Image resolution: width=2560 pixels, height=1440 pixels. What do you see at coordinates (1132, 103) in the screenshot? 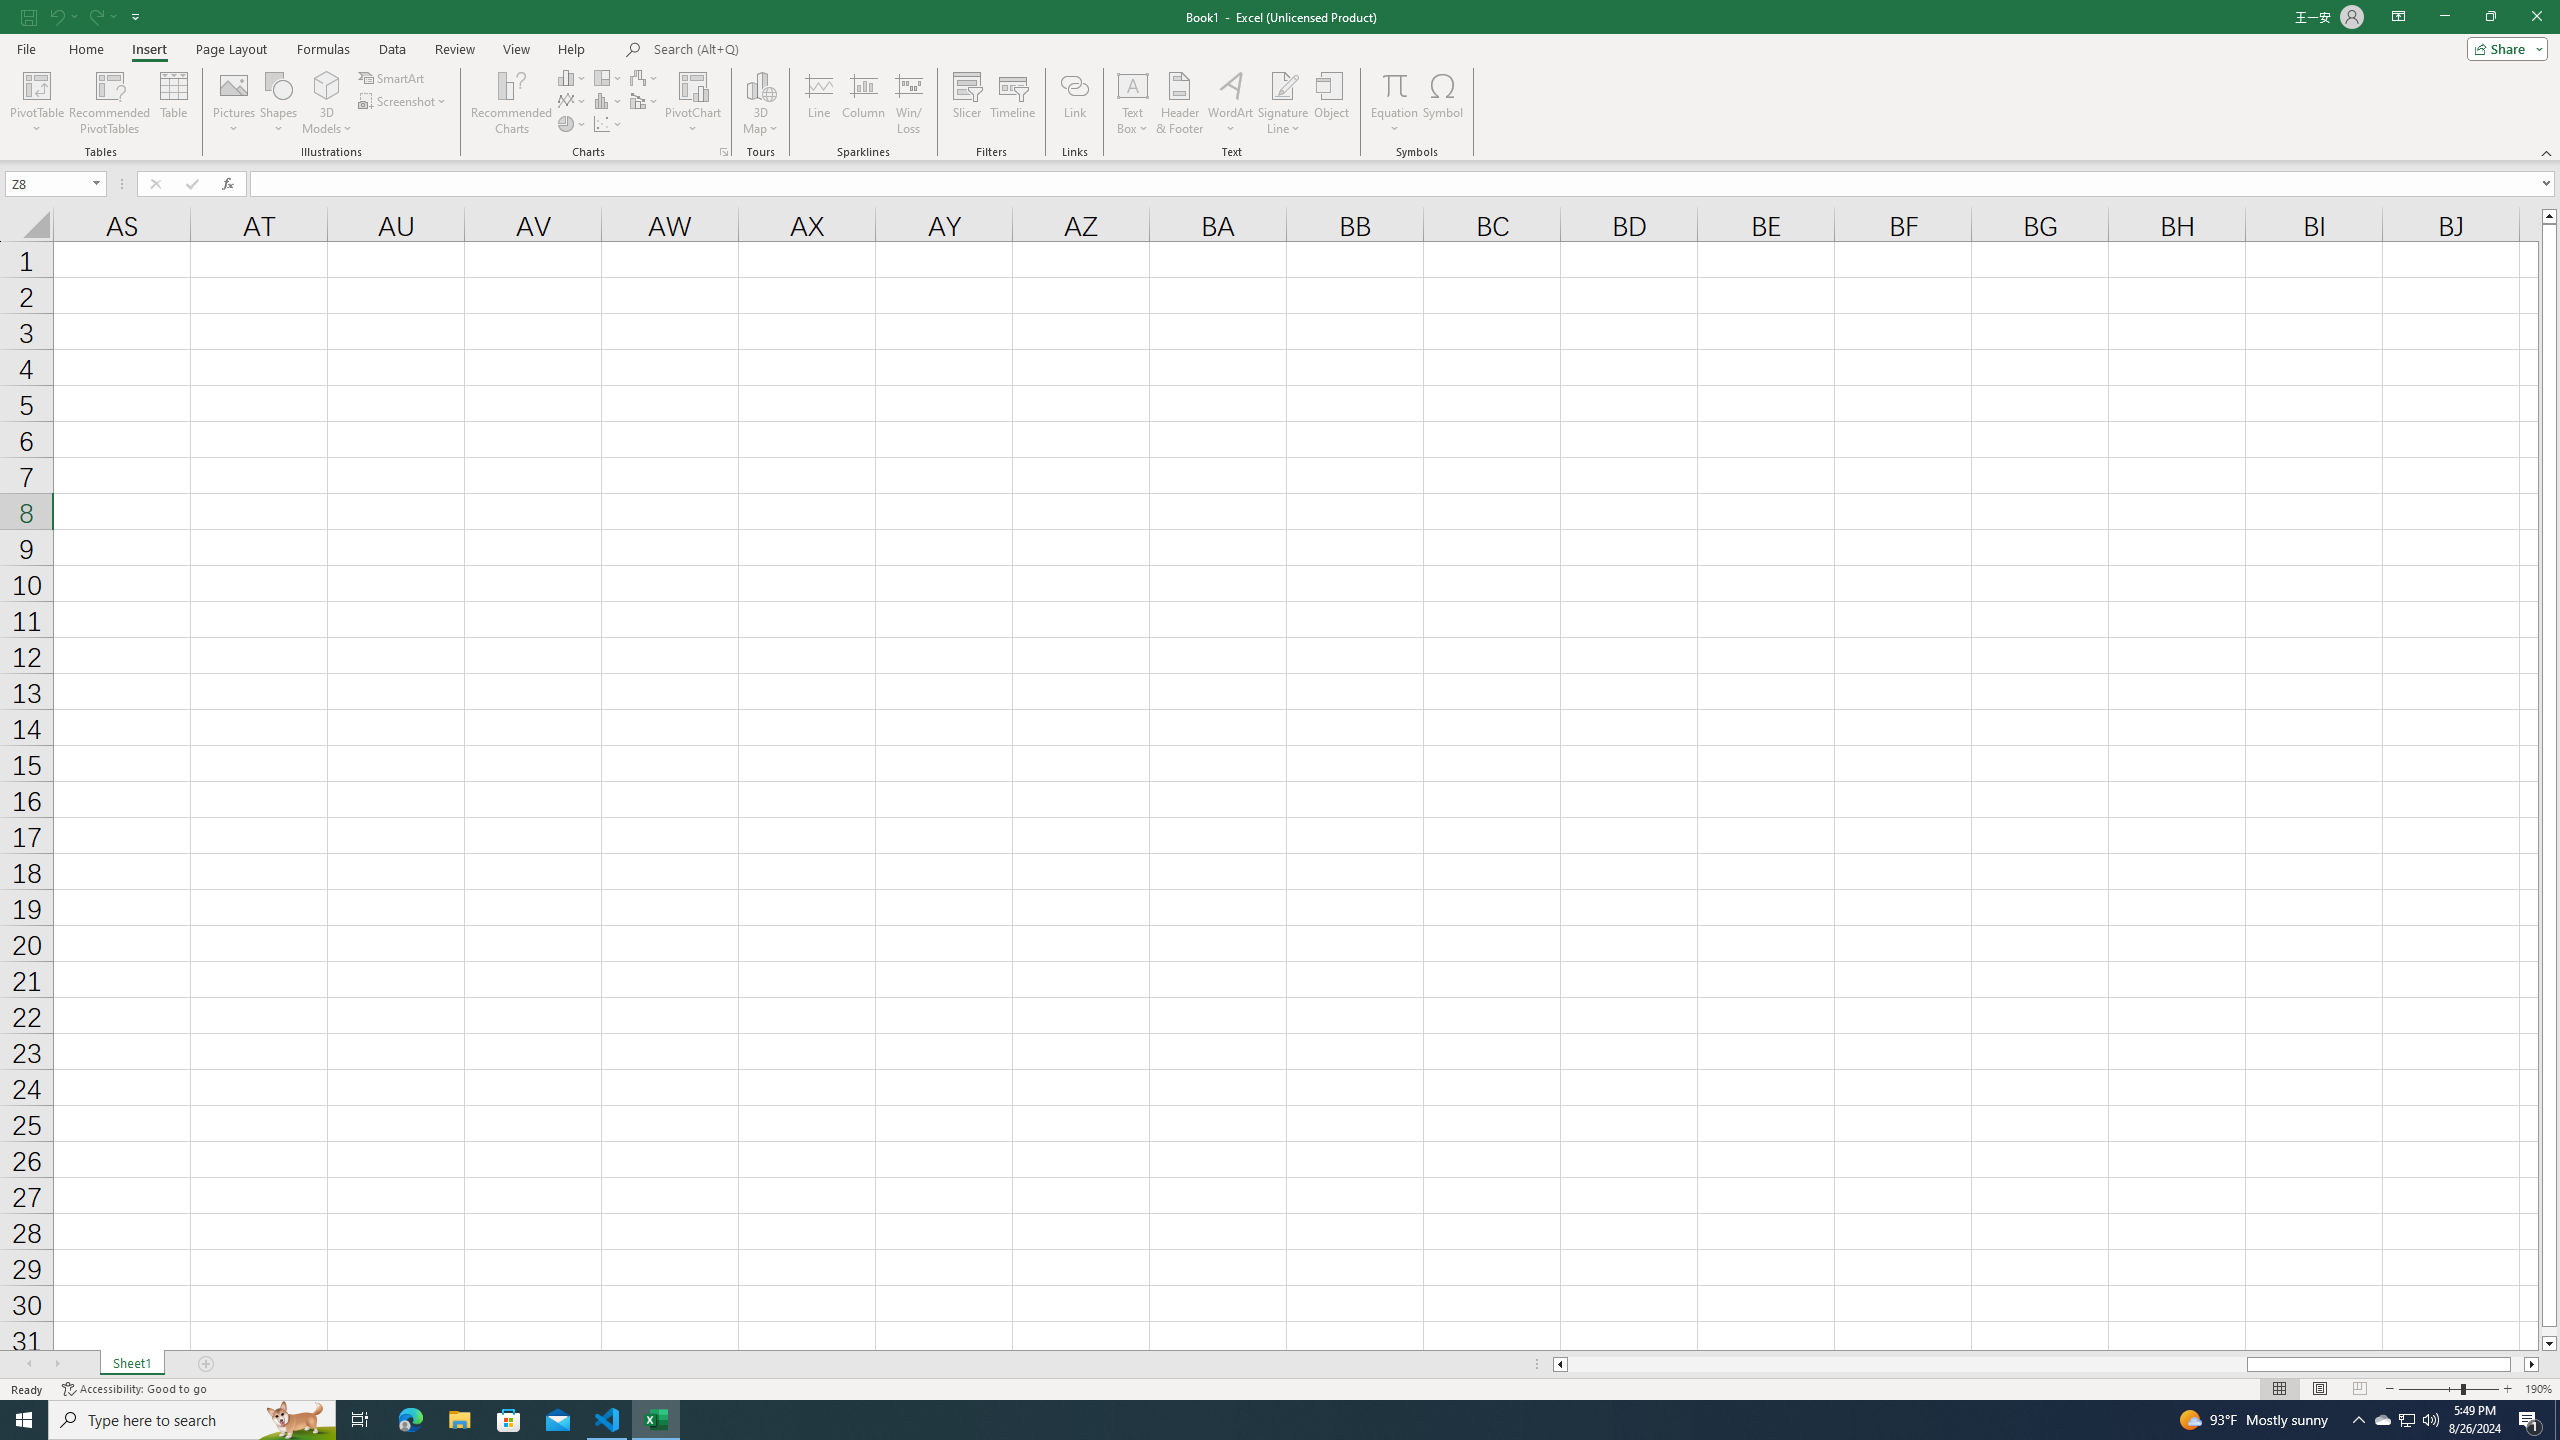
I see `Text Box` at bounding box center [1132, 103].